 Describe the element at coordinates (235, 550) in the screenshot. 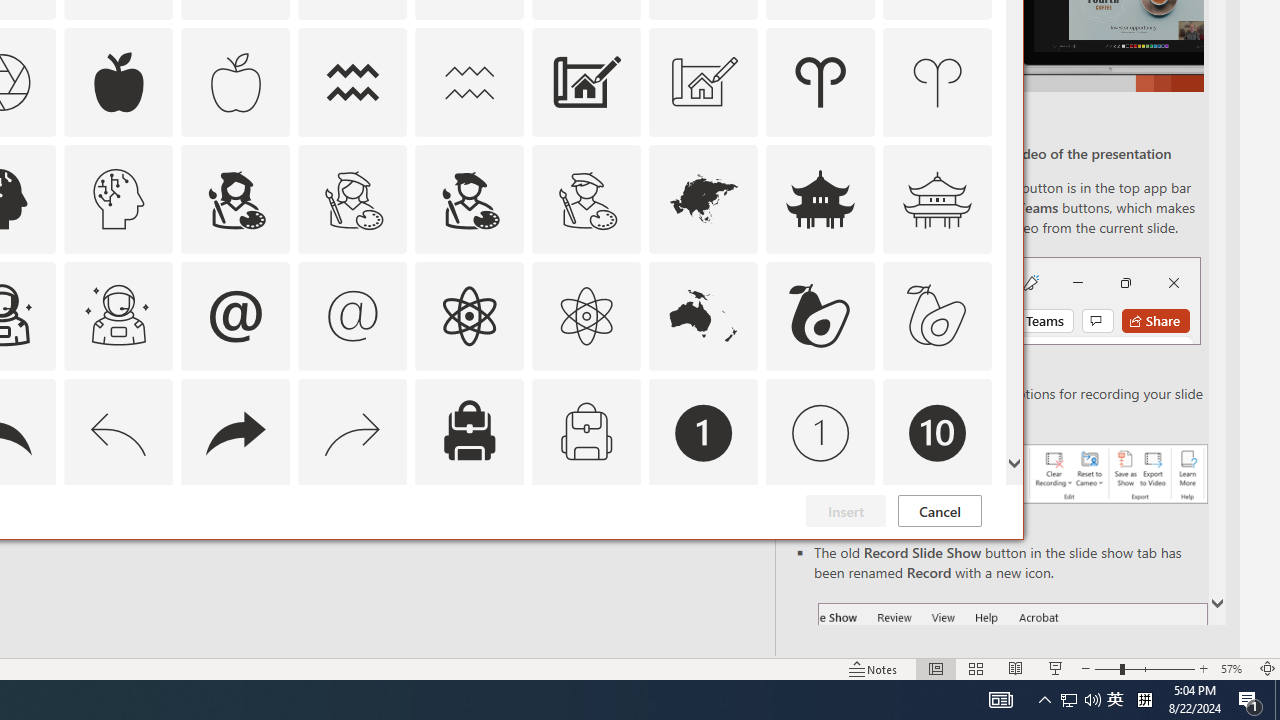

I see `AutomationID: Icons_Badge6_M` at that location.